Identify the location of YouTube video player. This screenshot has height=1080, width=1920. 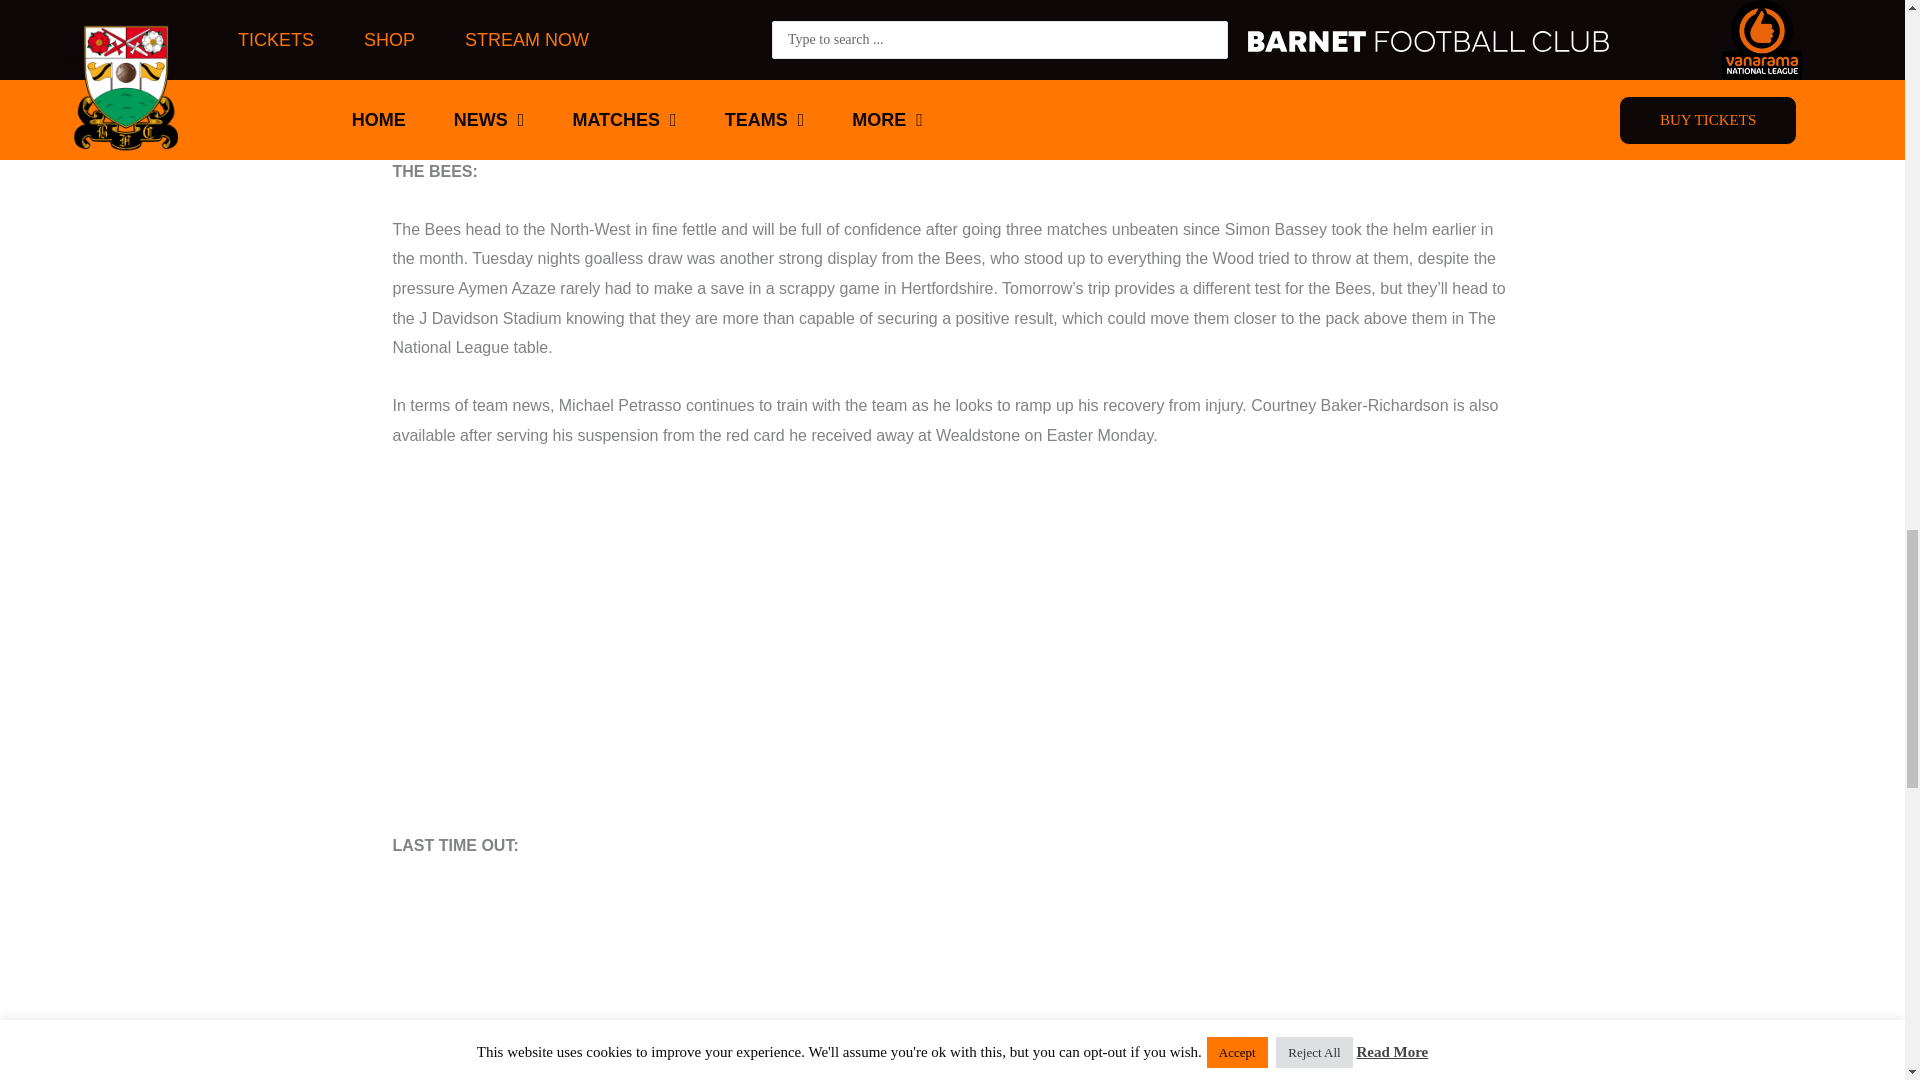
(952, 984).